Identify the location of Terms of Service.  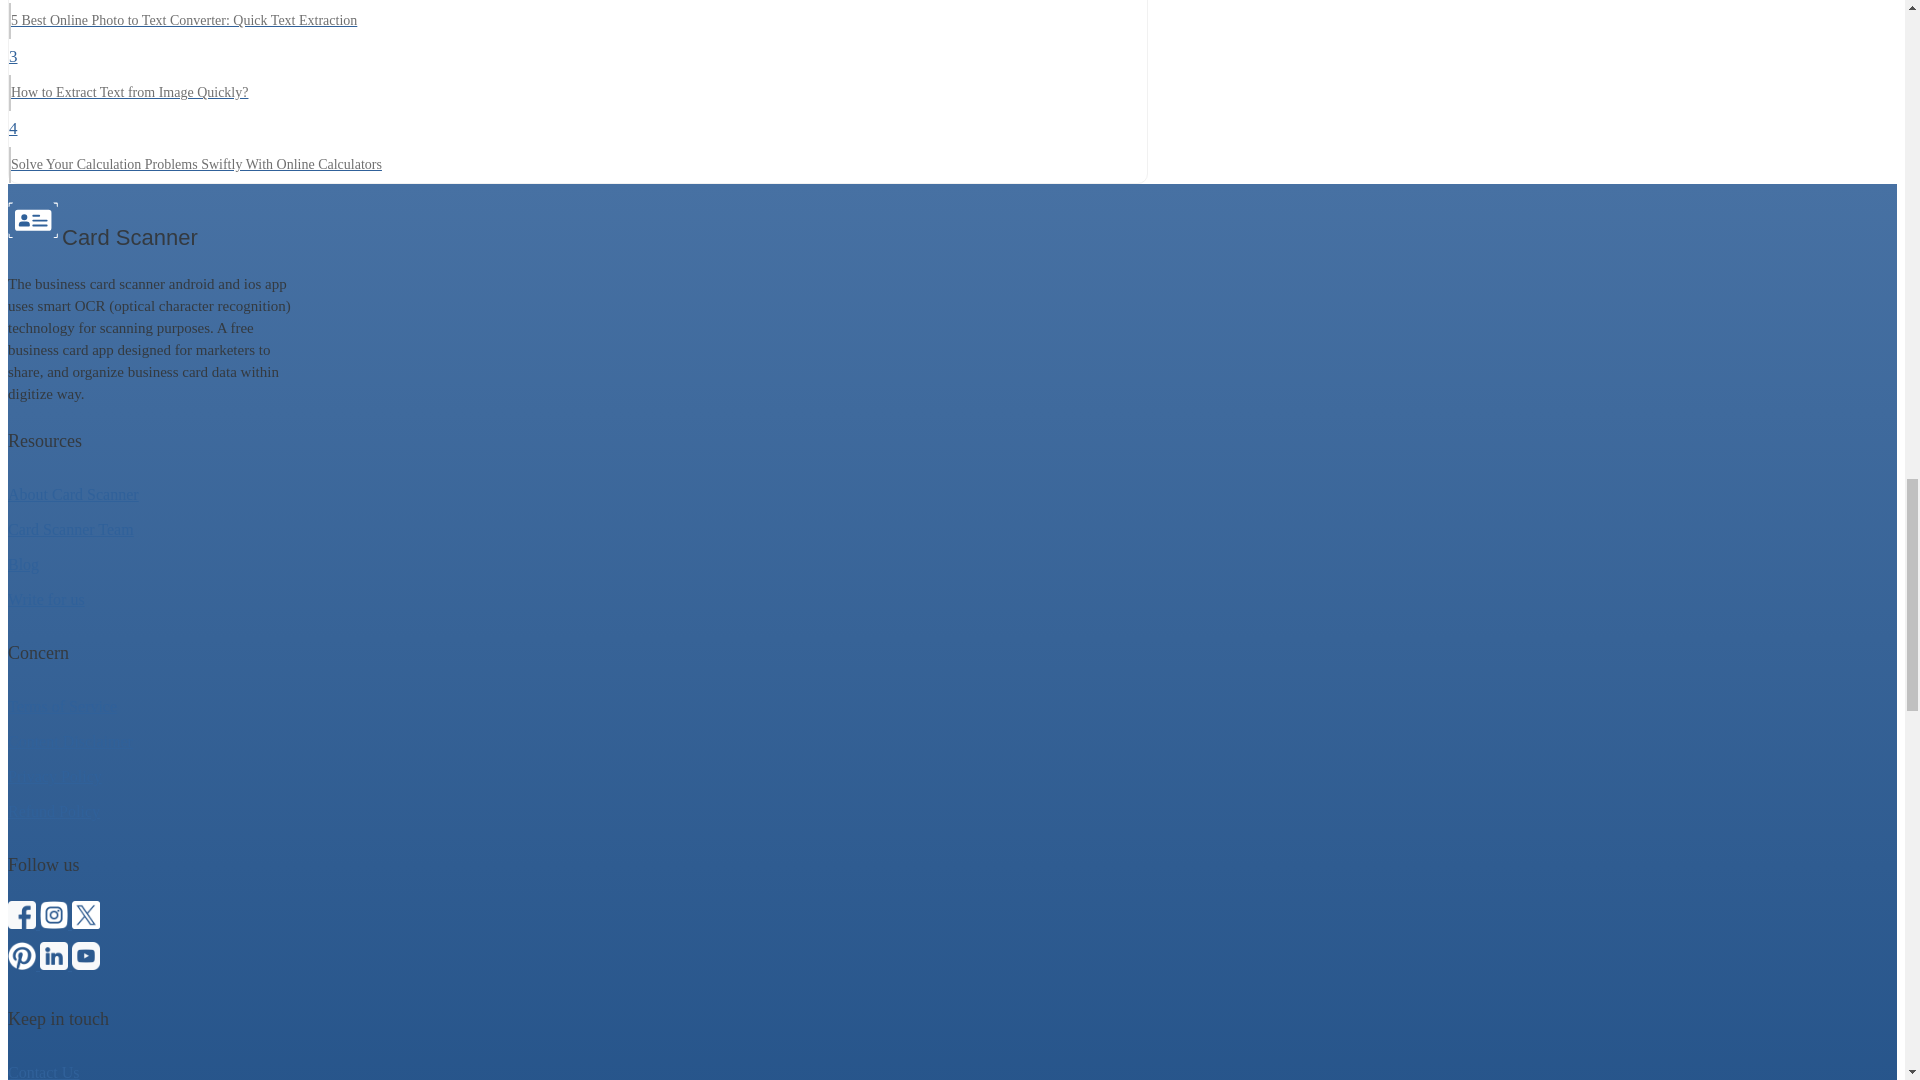
(54, 776).